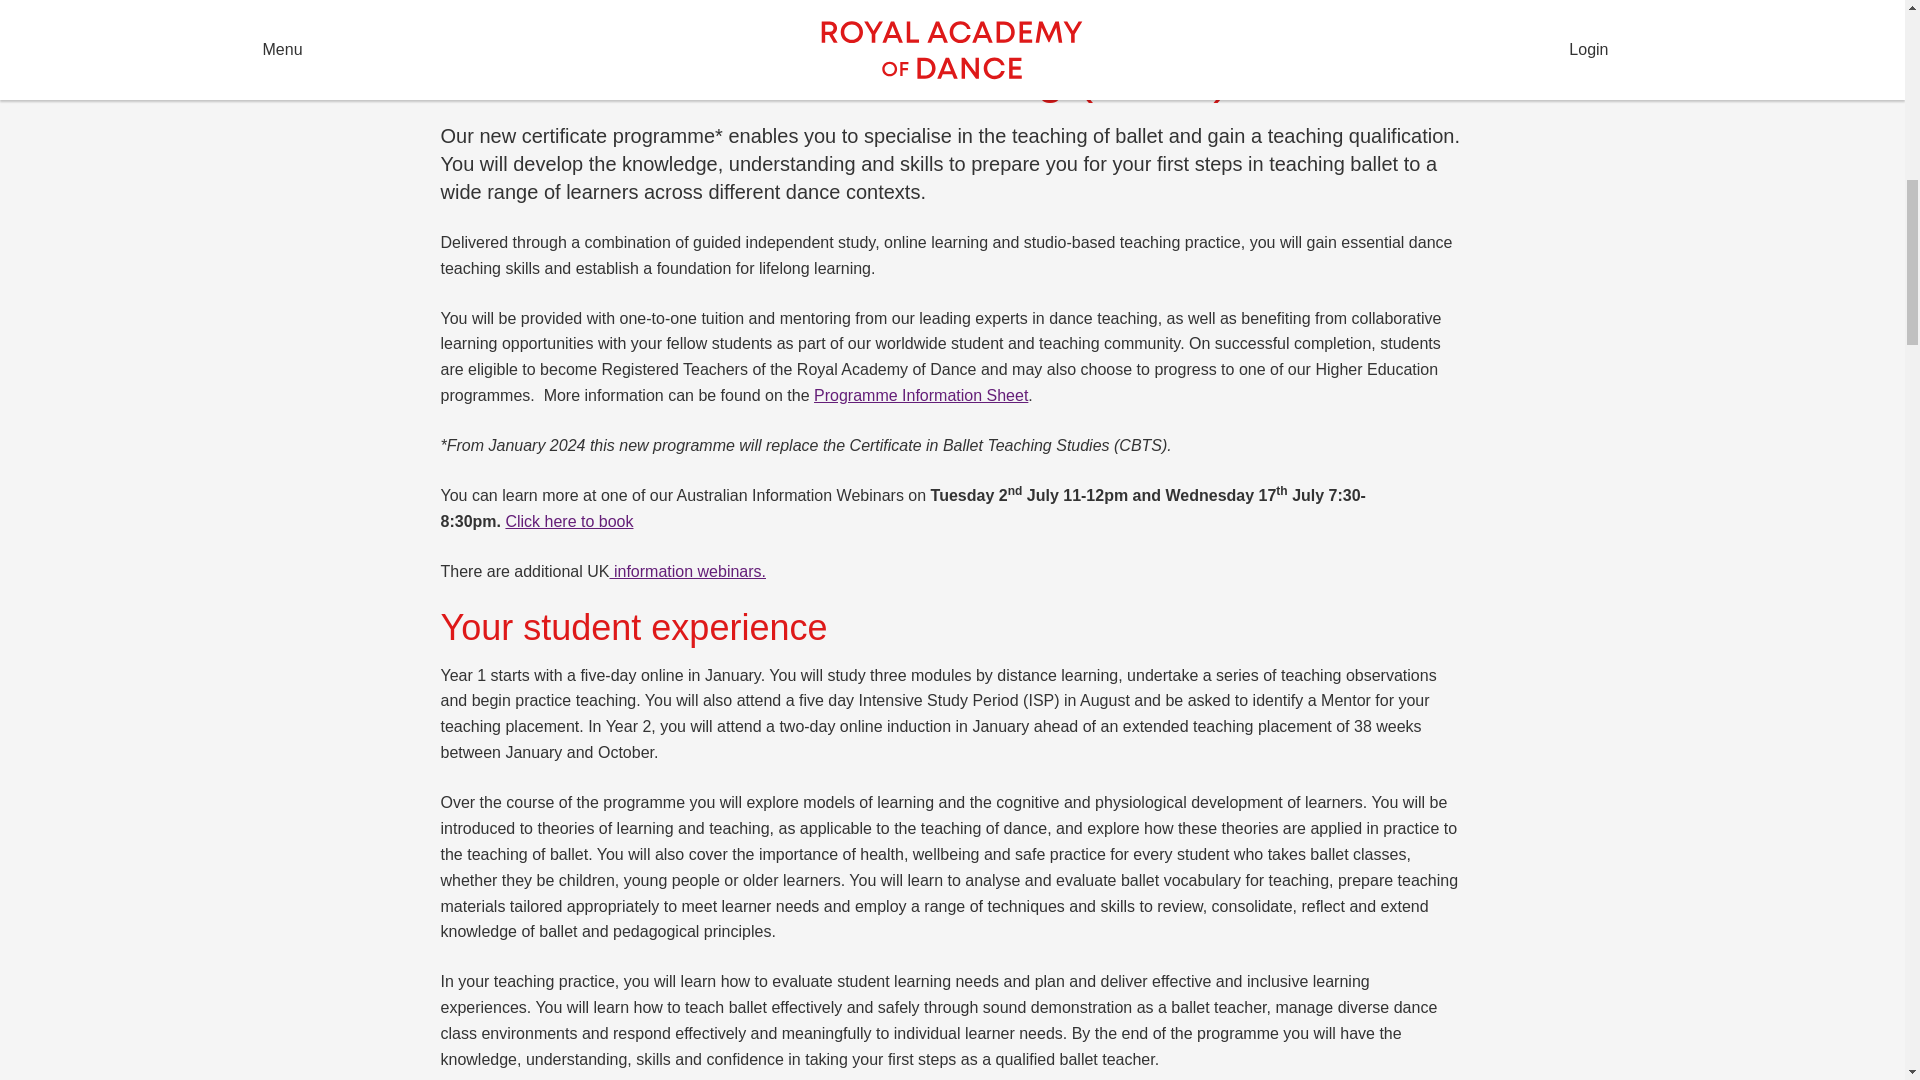  Describe the element at coordinates (820, 14) in the screenshot. I see `Faculty of Education` at that location.